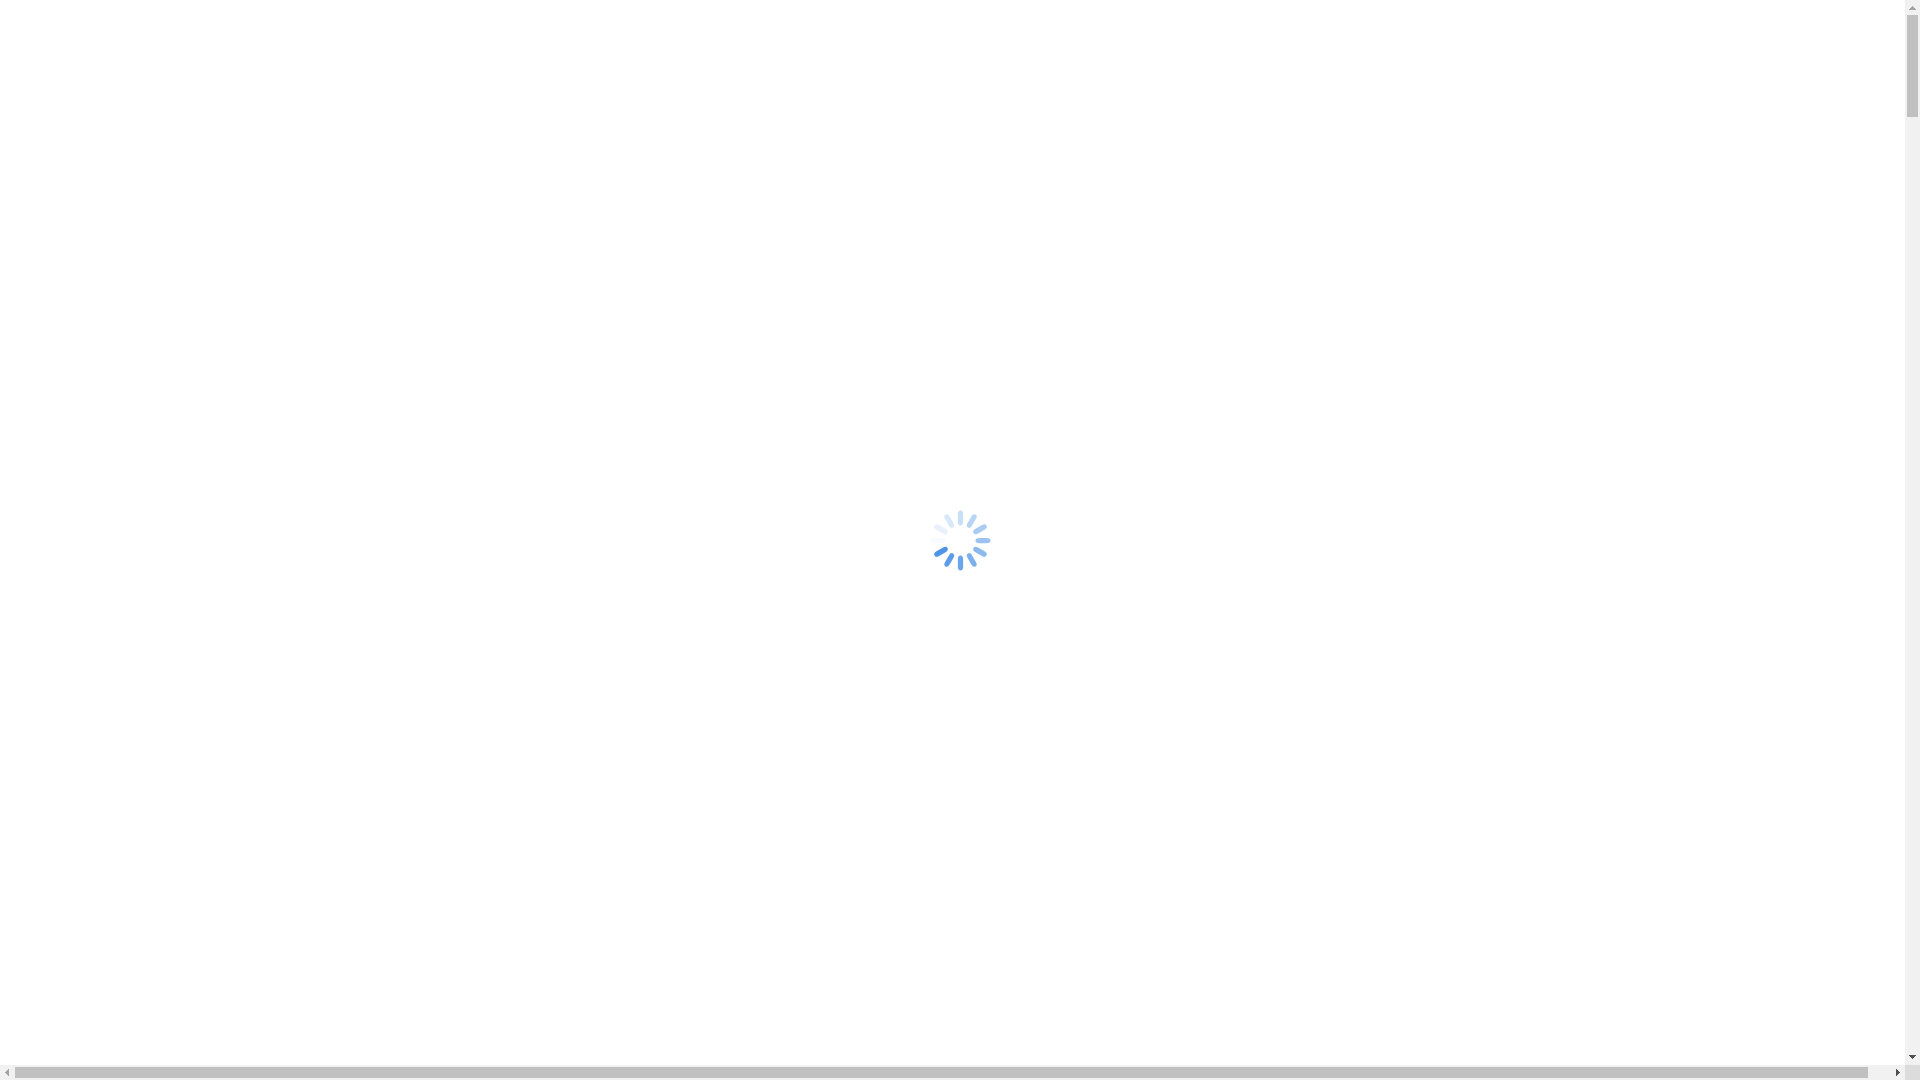  What do you see at coordinates (68, 260) in the screenshot?
I see `Home` at bounding box center [68, 260].